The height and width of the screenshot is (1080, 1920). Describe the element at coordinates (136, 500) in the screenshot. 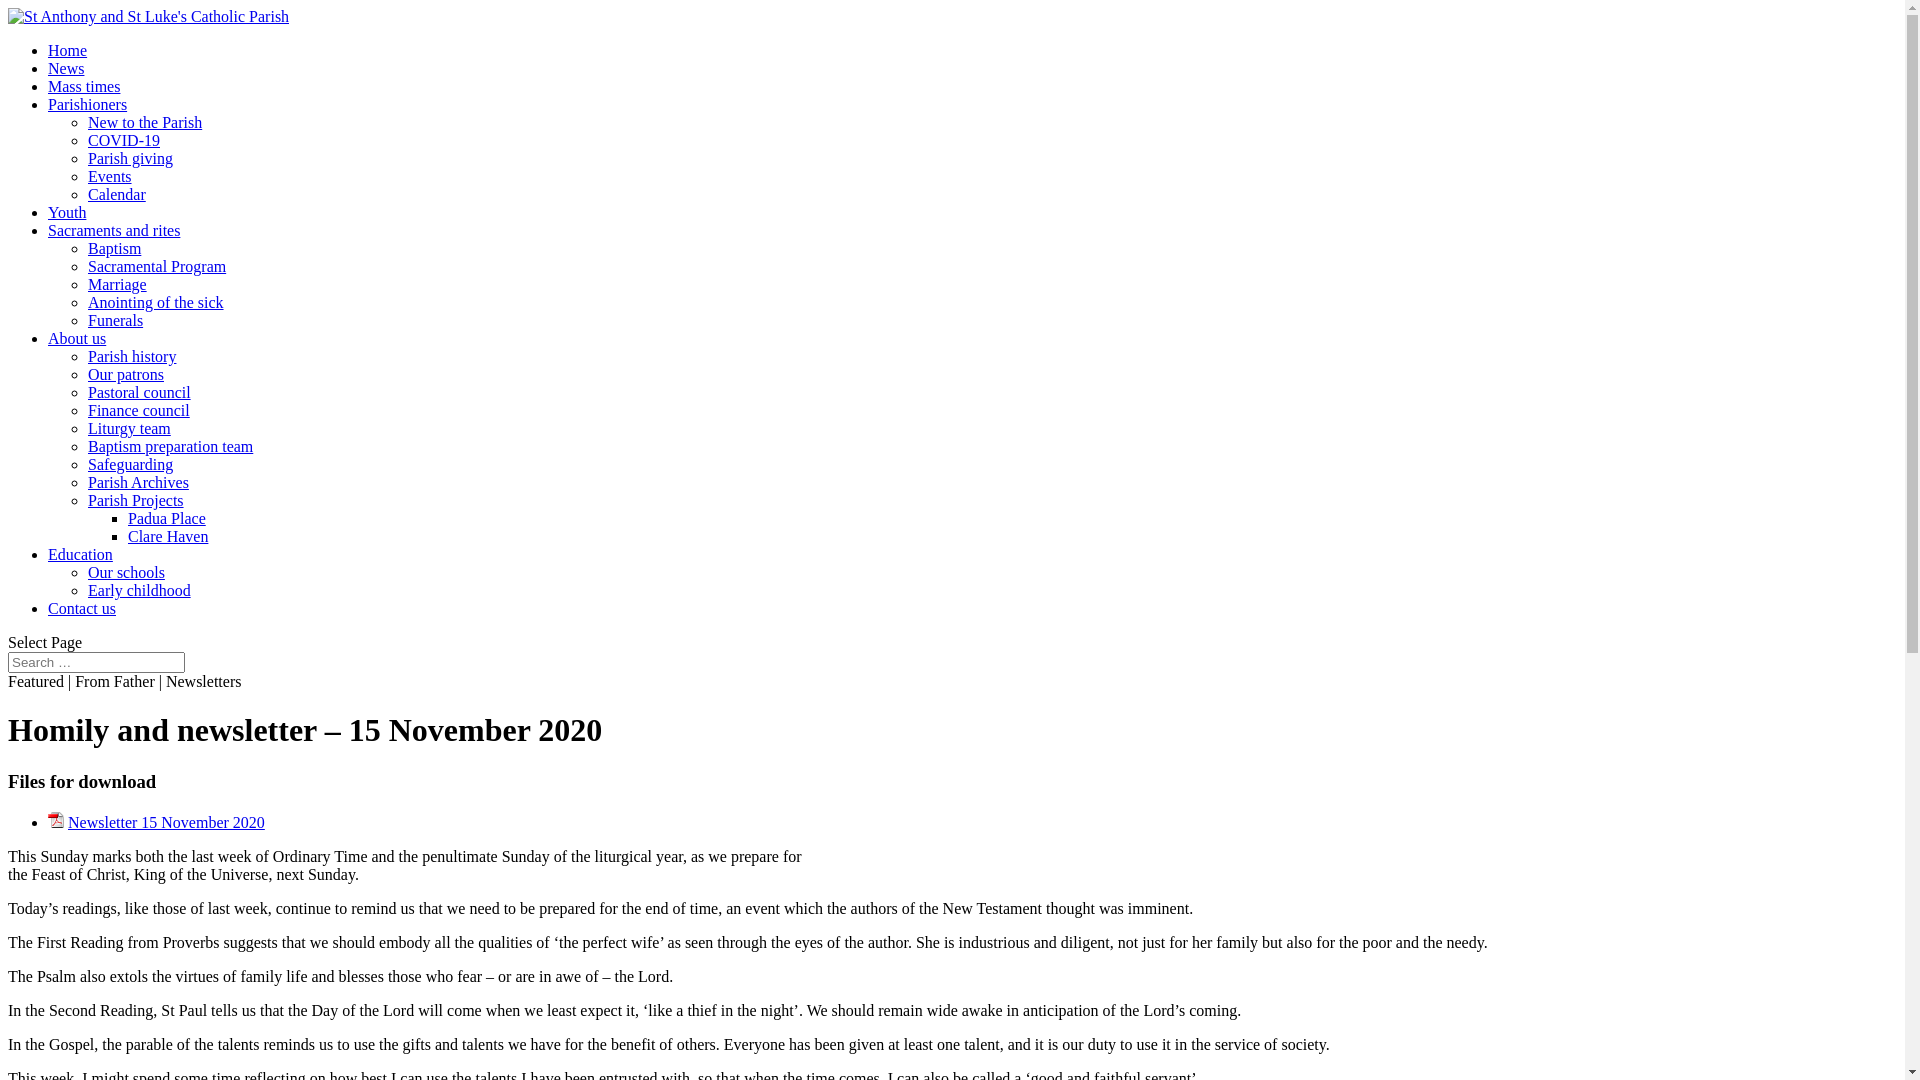

I see `Parish Projects` at that location.